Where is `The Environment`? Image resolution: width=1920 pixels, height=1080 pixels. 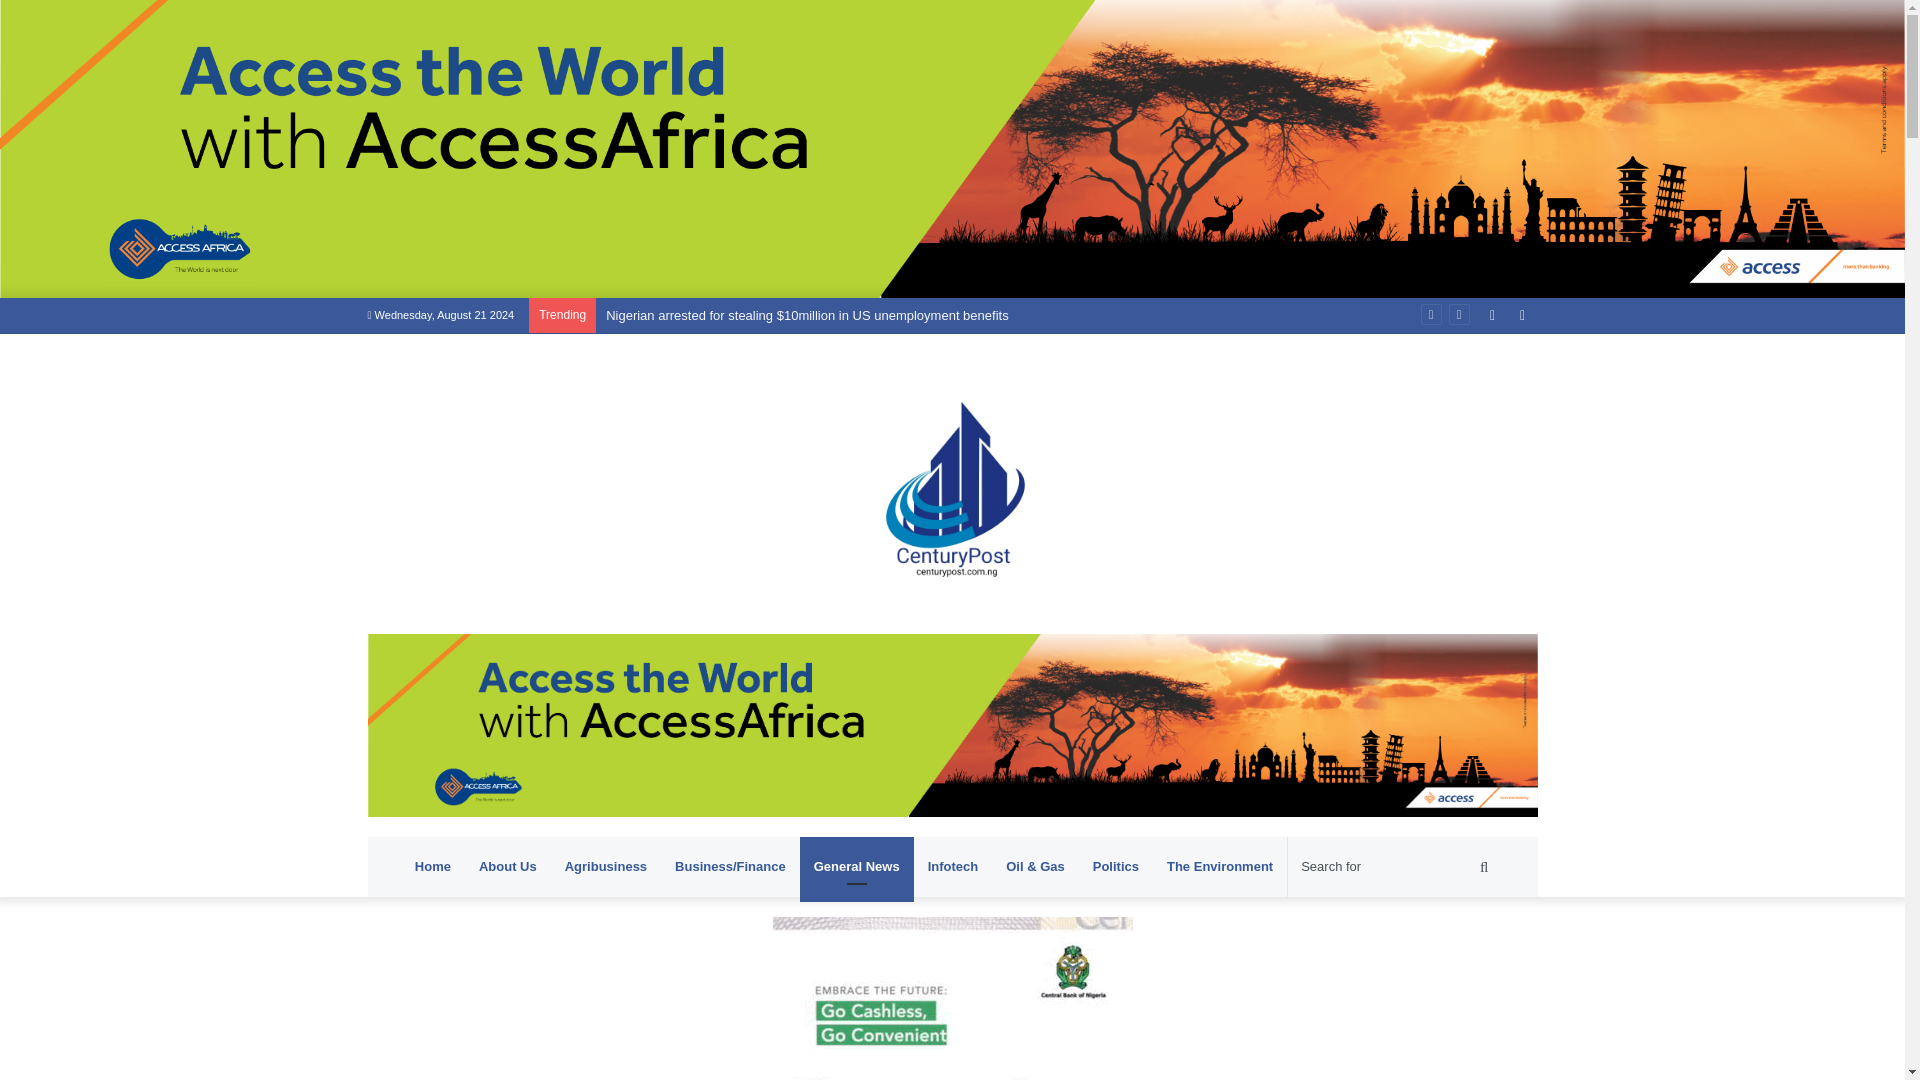 The Environment is located at coordinates (1220, 867).